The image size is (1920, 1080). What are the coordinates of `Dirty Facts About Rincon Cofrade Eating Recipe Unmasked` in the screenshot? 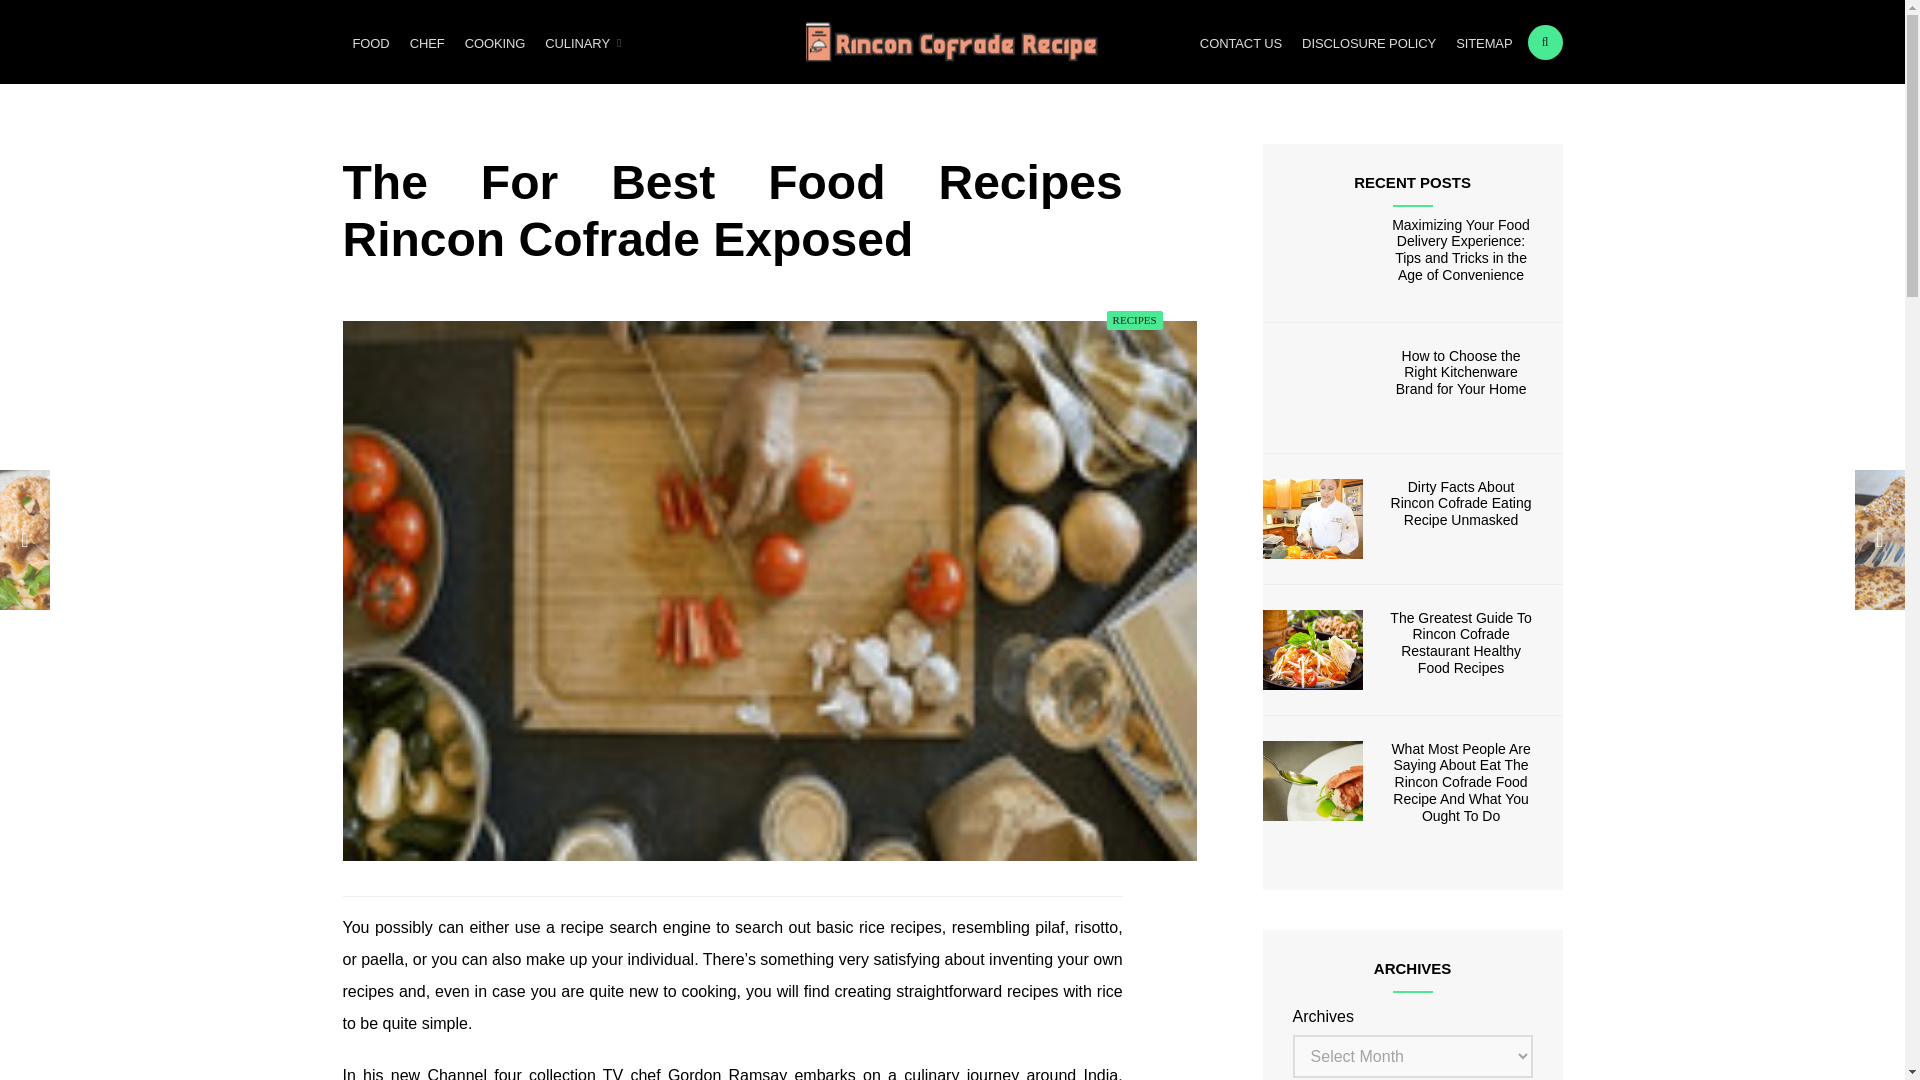 It's located at (1313, 519).